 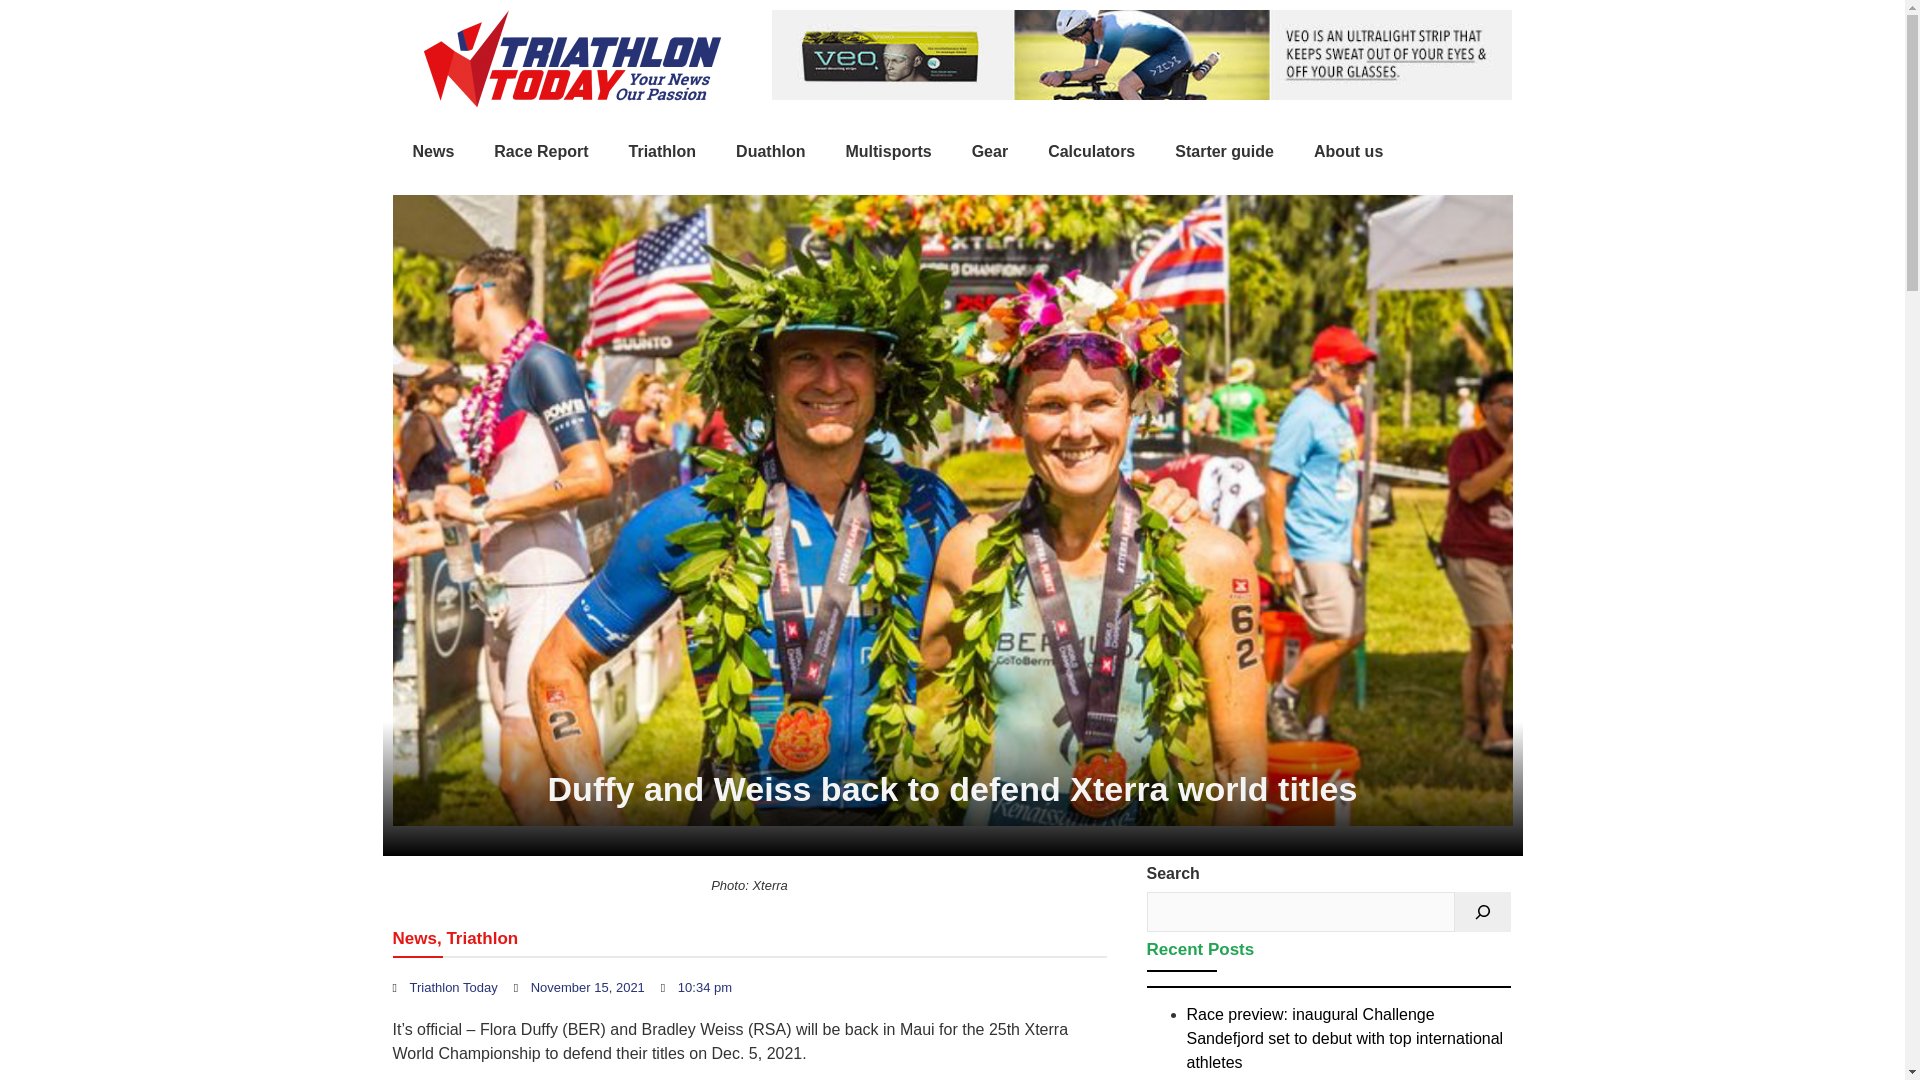 What do you see at coordinates (580, 988) in the screenshot?
I see `November 15, 2021` at bounding box center [580, 988].